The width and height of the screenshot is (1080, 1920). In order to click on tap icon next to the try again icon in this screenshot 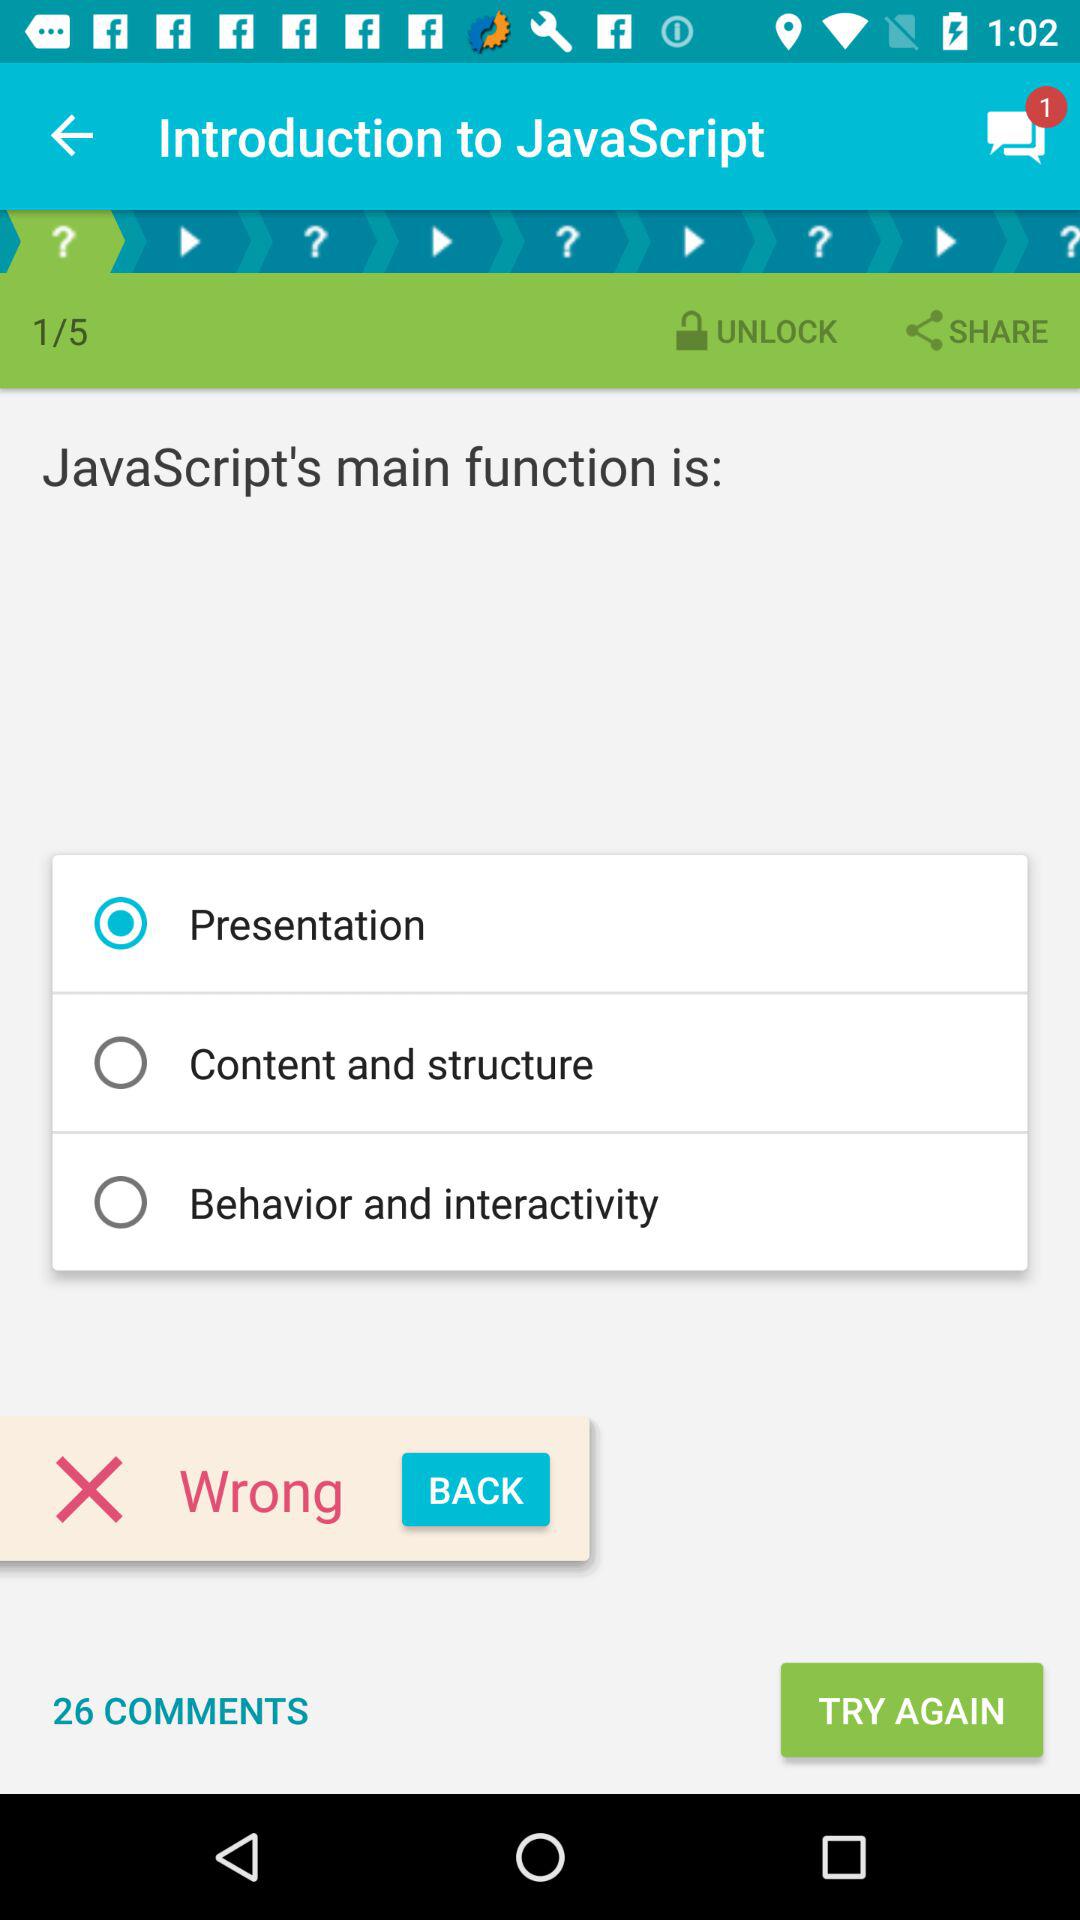, I will do `click(180, 1710)`.